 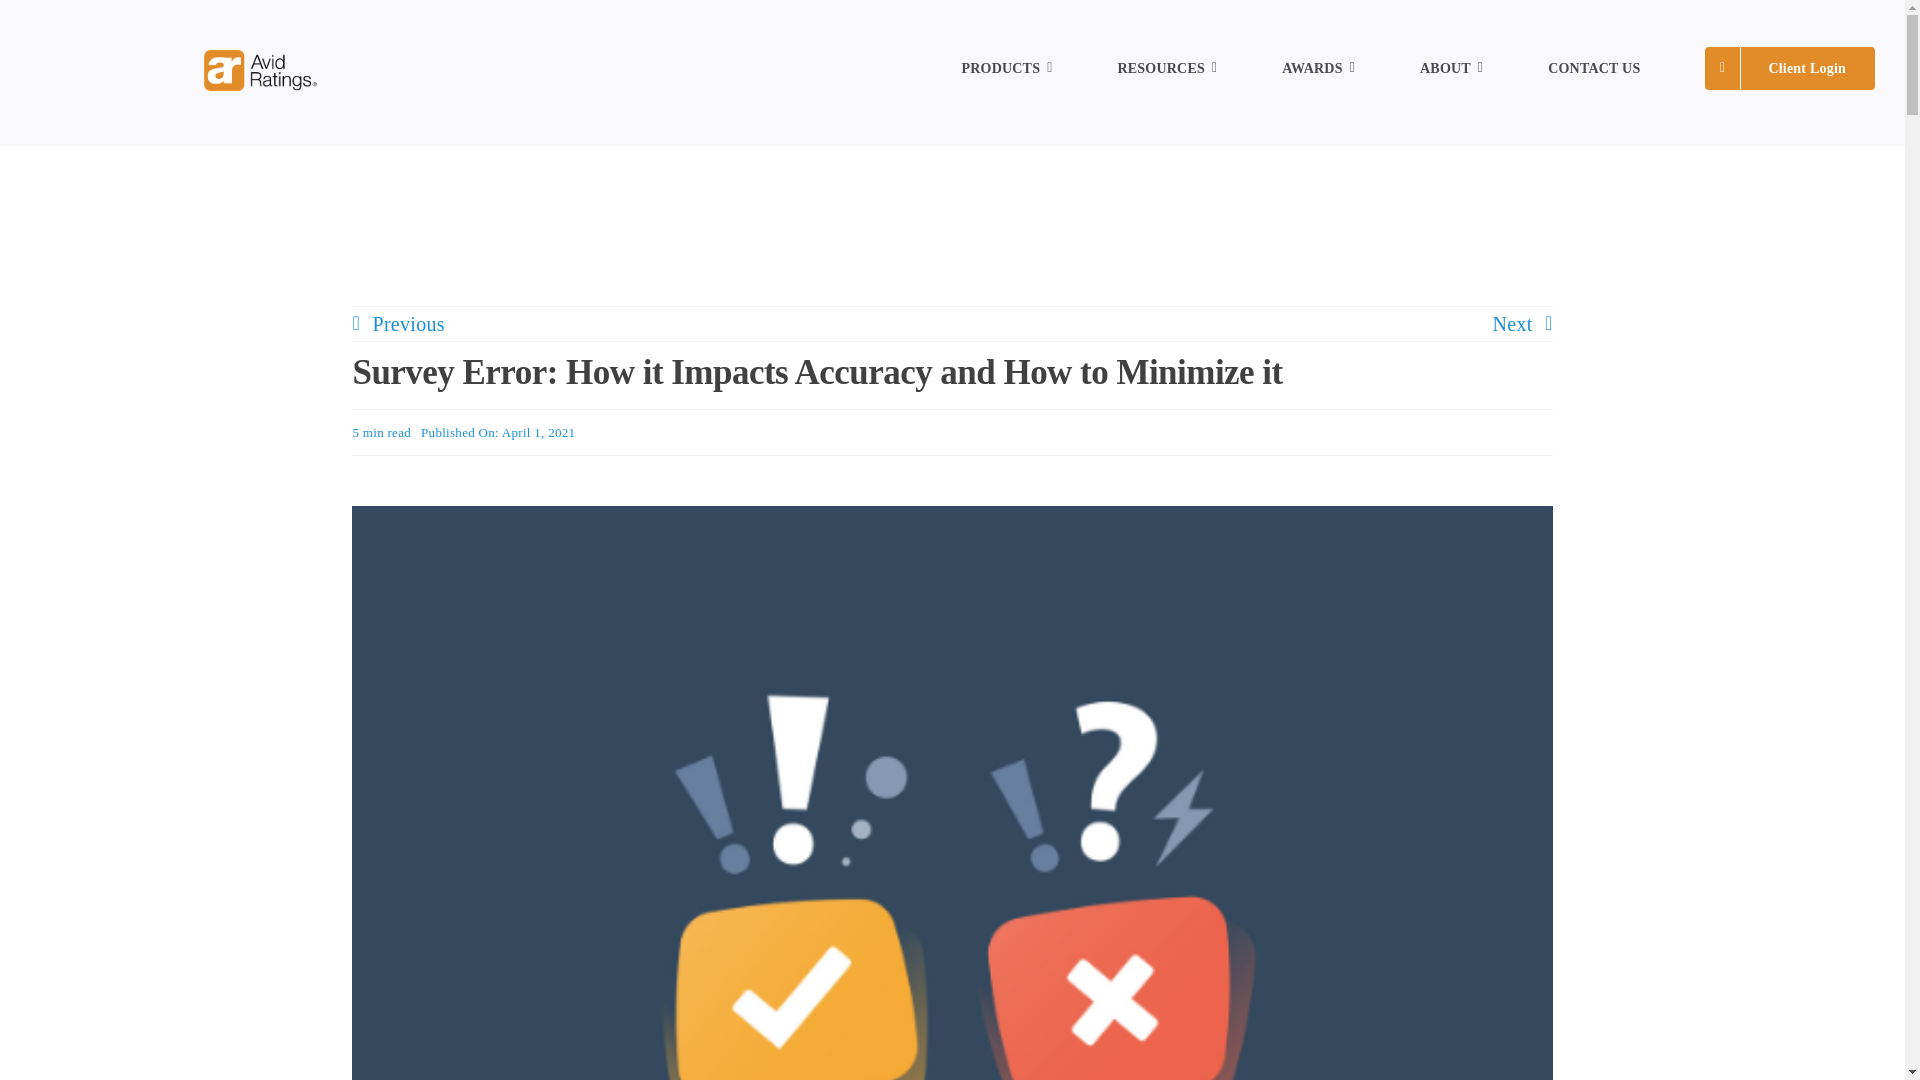 I want to click on PRODUCTS, so click(x=1006, y=68).